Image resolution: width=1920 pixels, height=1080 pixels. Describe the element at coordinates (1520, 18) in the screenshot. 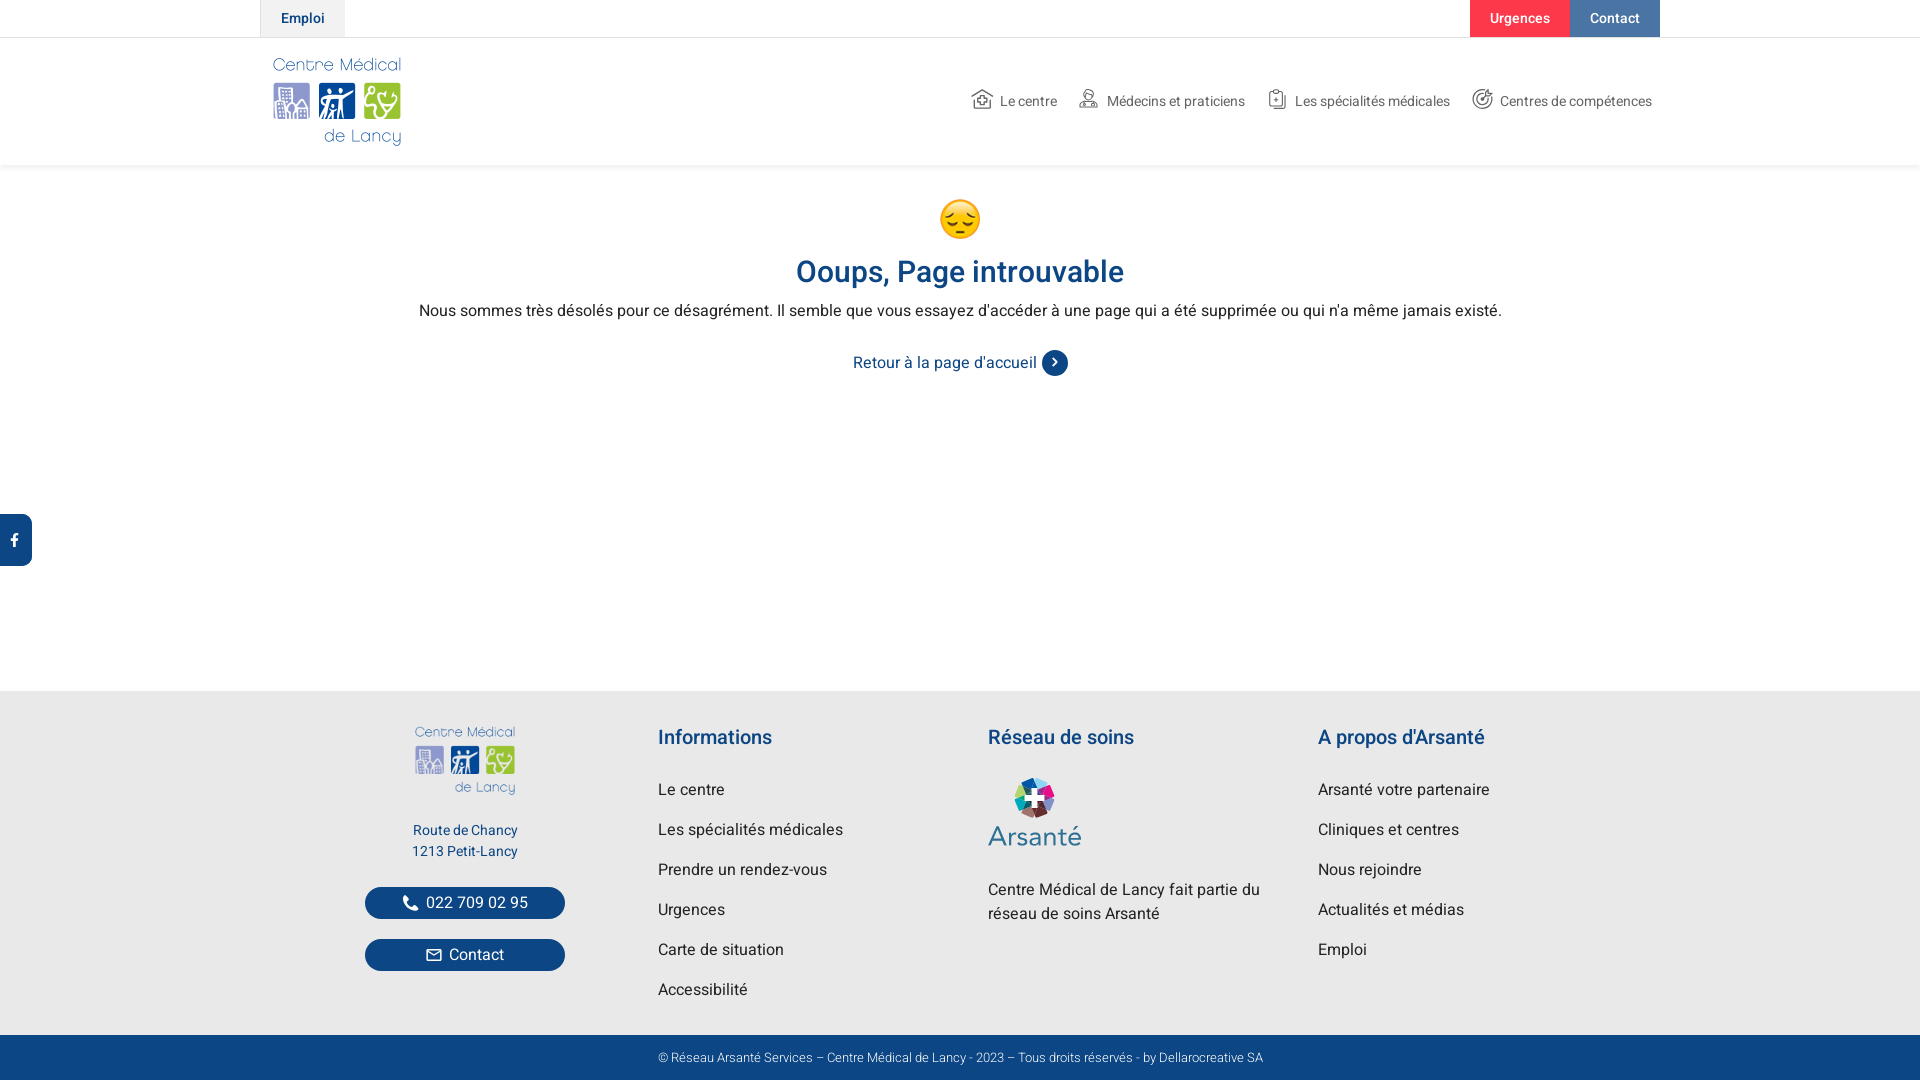

I see `Urgences` at that location.